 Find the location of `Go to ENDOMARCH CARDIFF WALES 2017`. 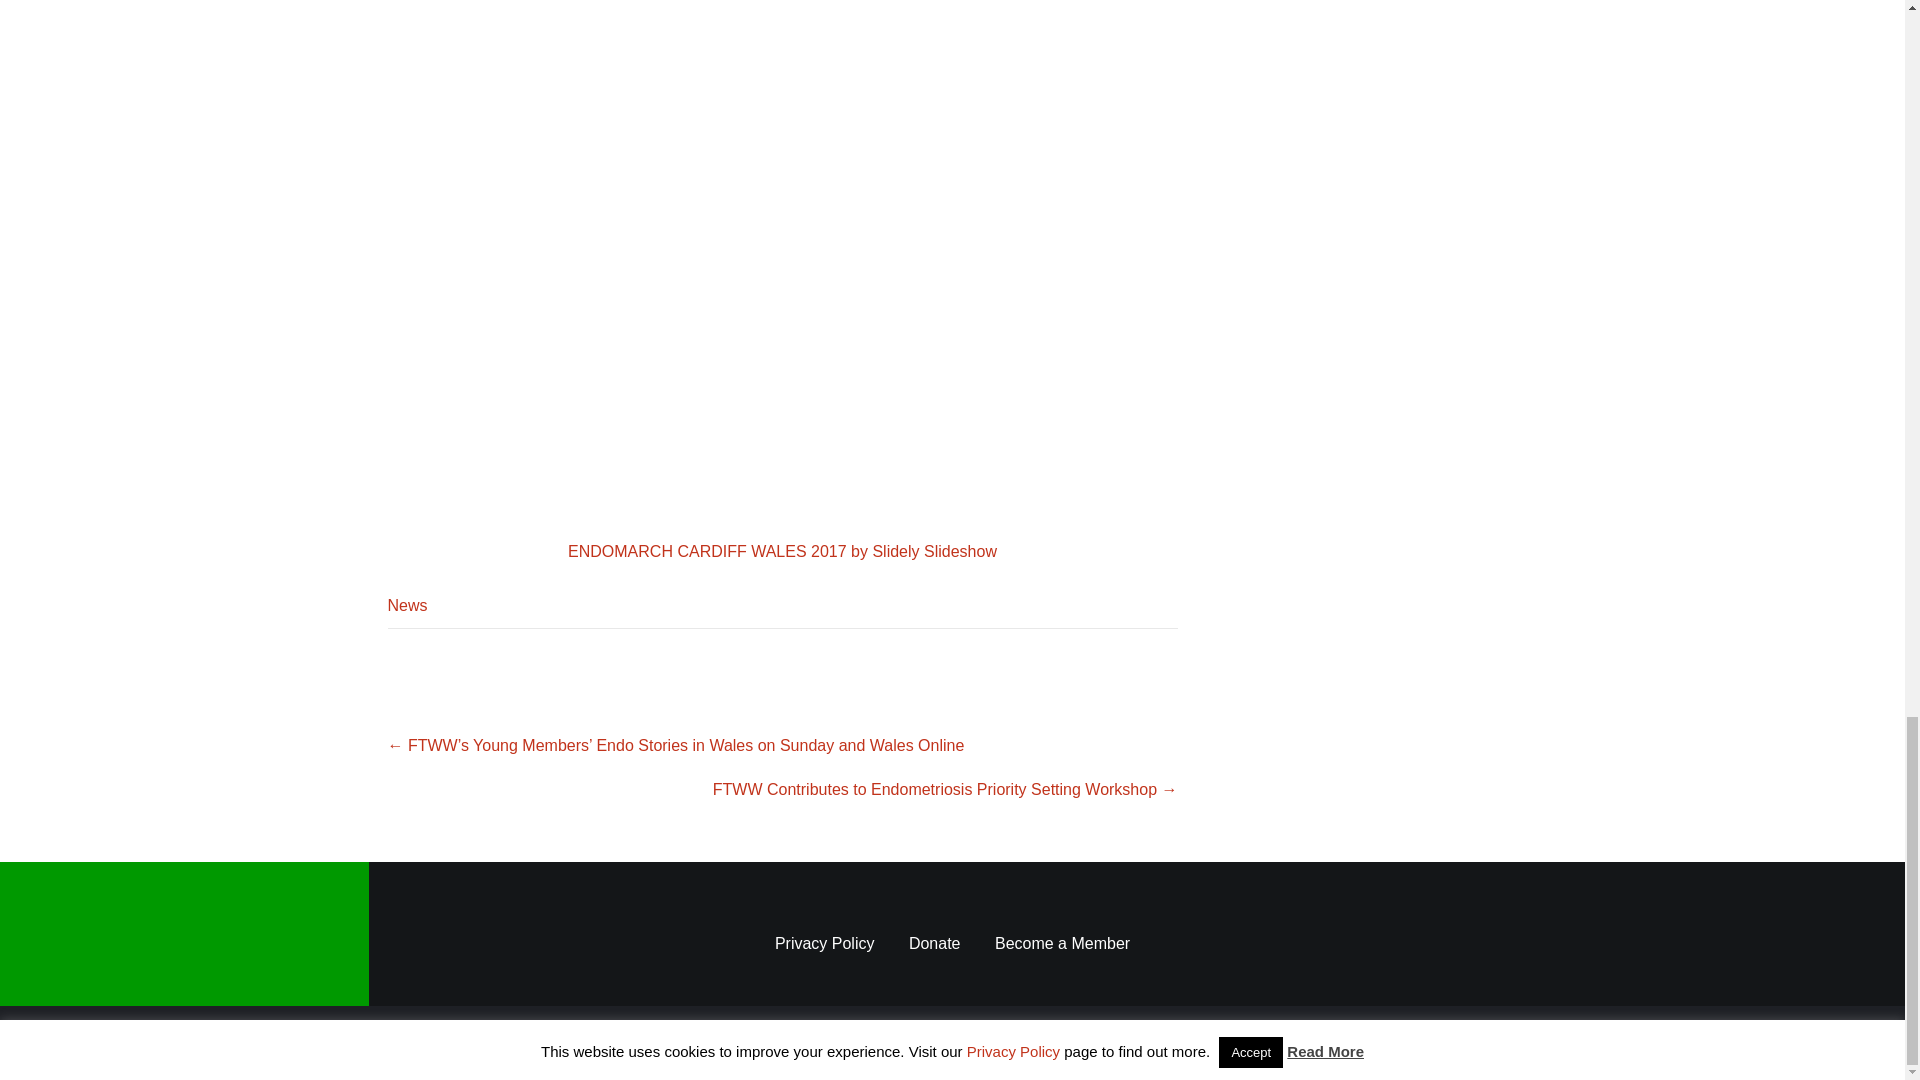

Go to ENDOMARCH CARDIFF WALES 2017 is located at coordinates (934, 552).